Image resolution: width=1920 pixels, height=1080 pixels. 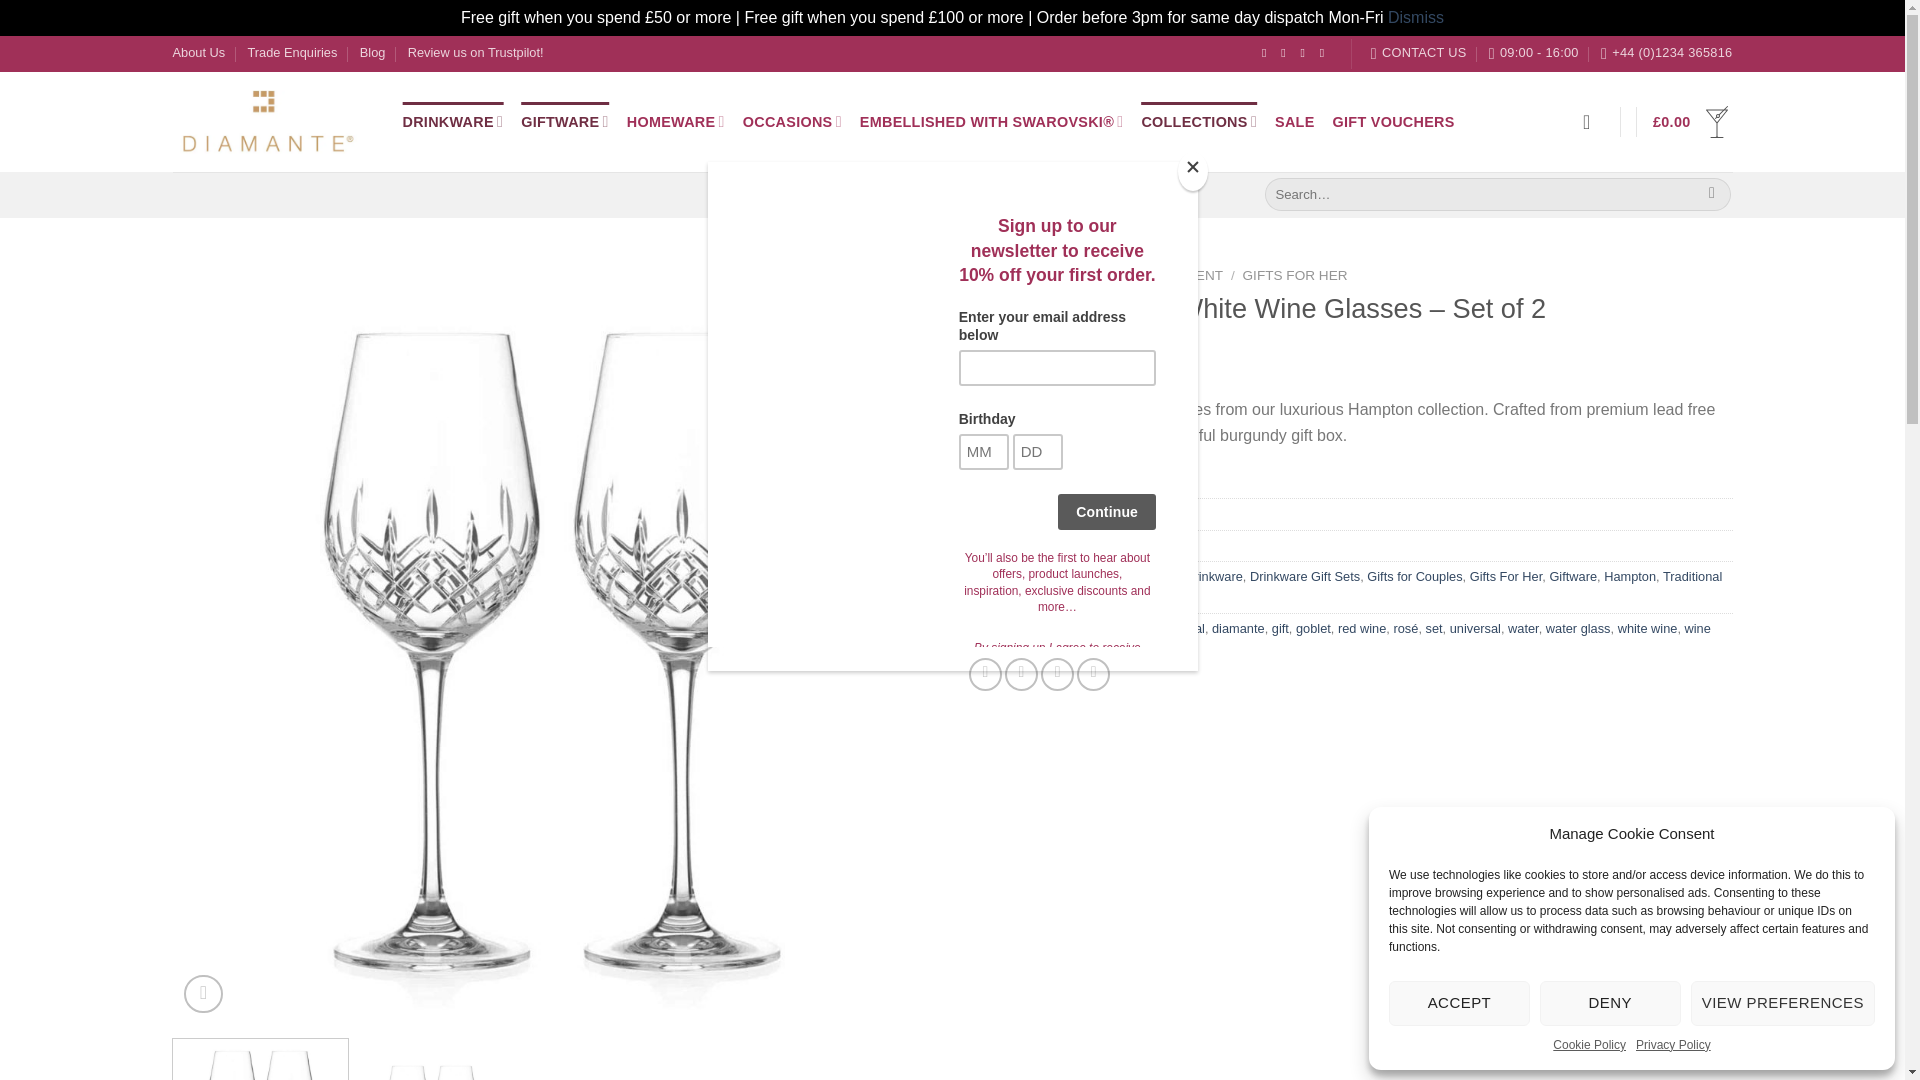 What do you see at coordinates (292, 52) in the screenshot?
I see `Trade Enquiries` at bounding box center [292, 52].